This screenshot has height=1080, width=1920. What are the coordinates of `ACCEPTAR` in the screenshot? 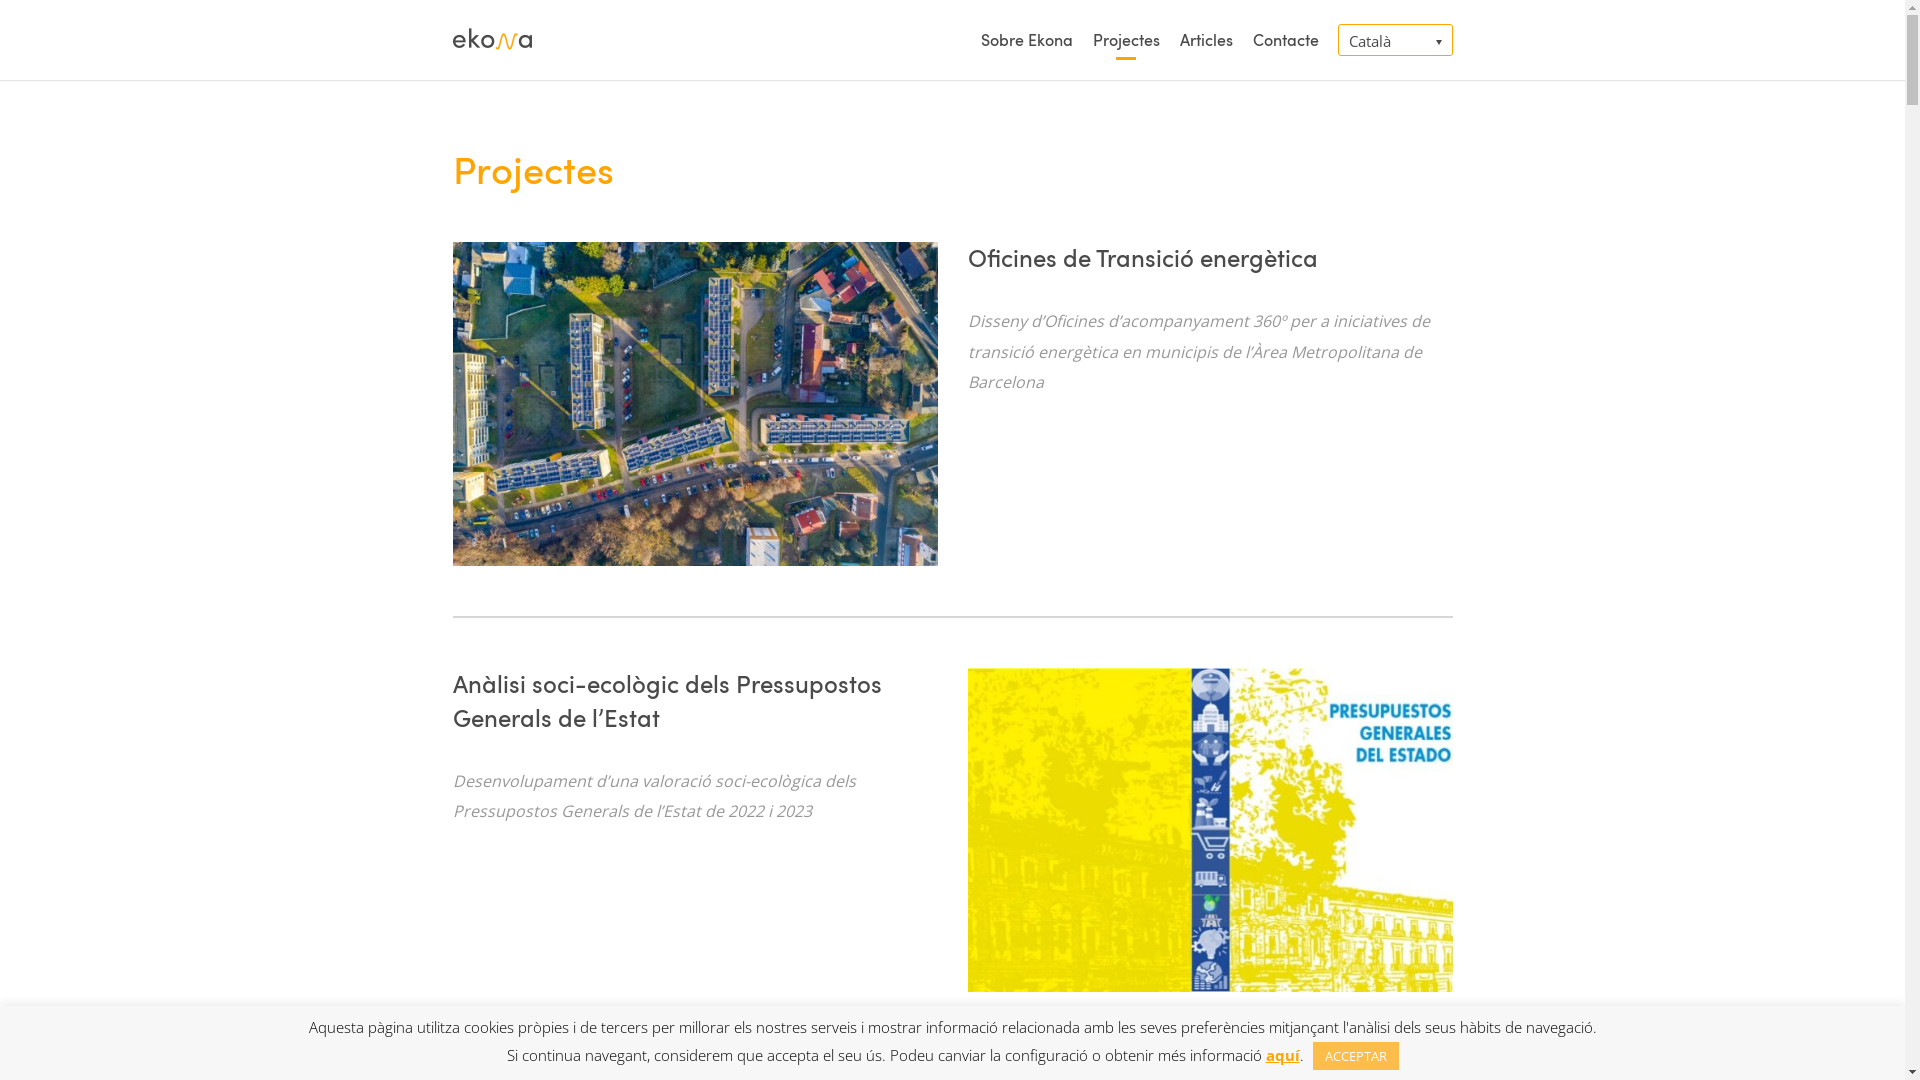 It's located at (1355, 1056).